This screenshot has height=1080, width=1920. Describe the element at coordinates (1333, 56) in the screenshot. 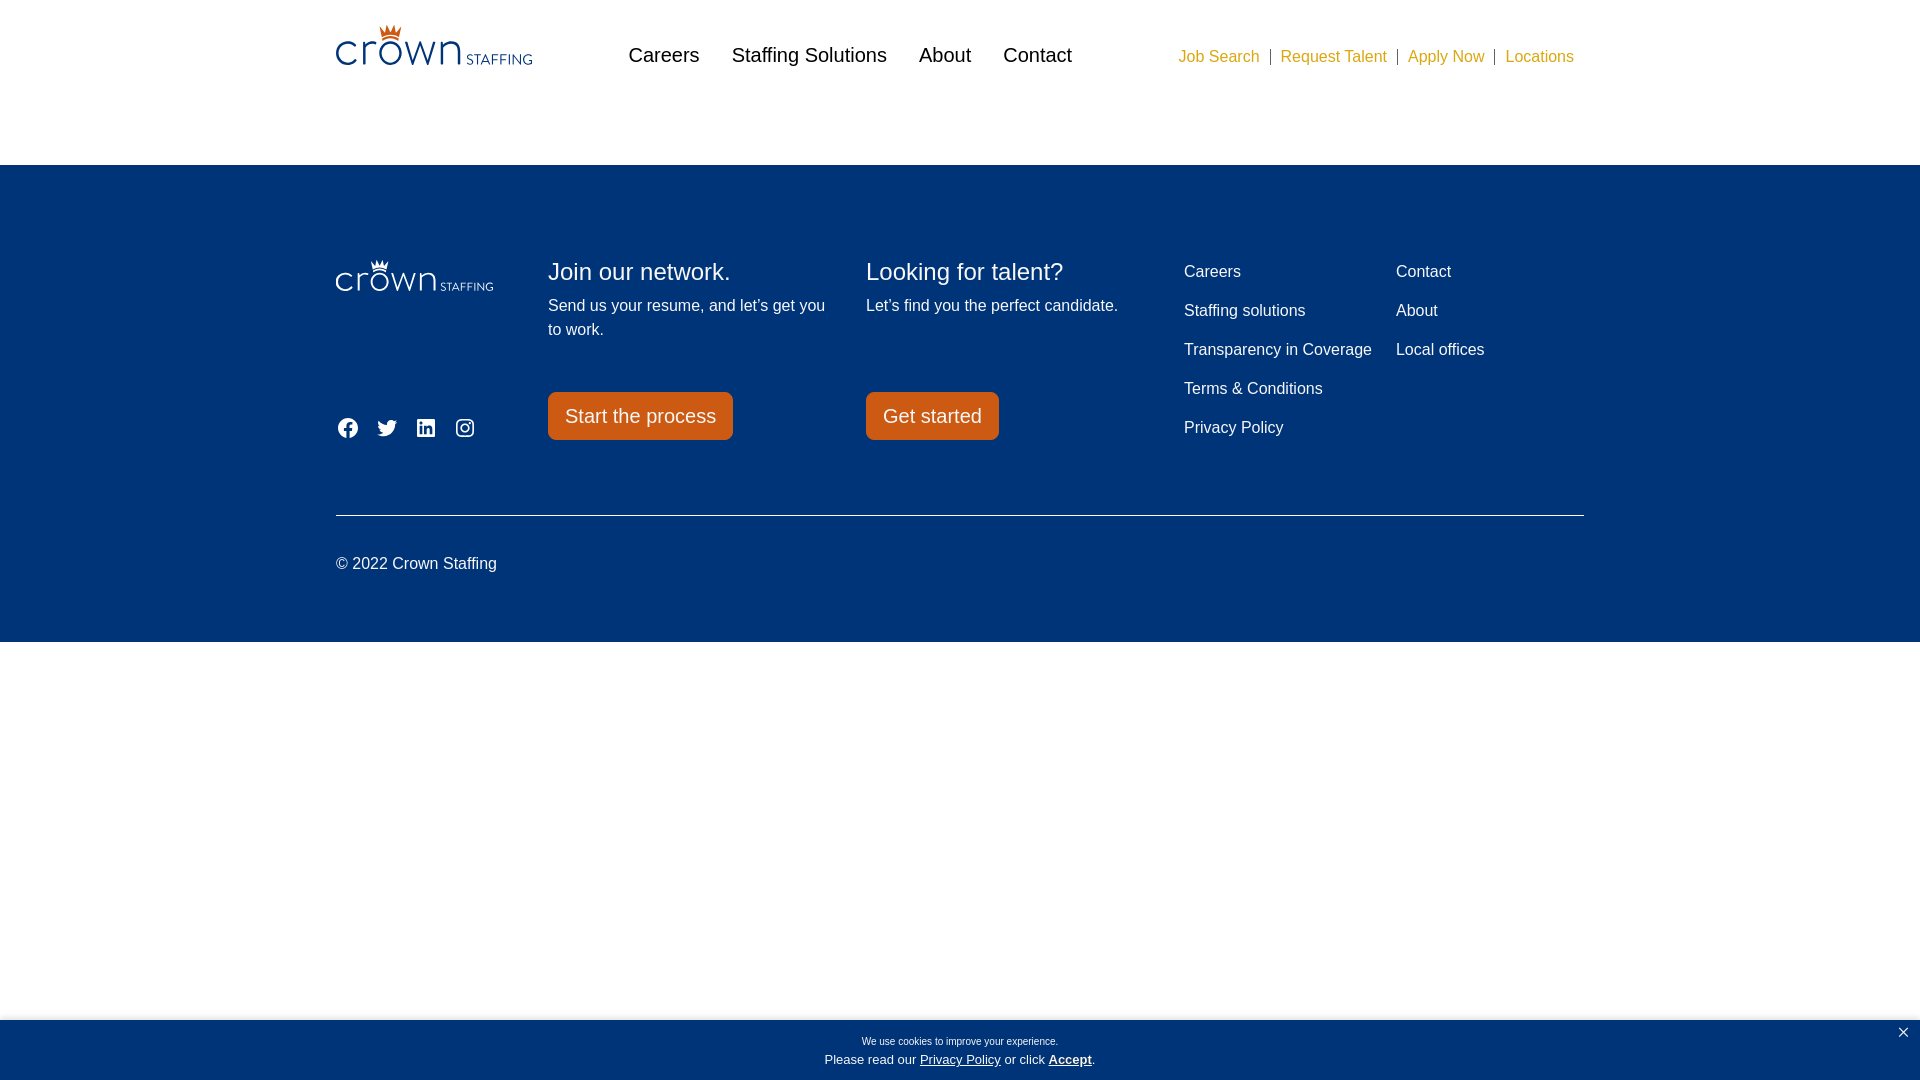

I see `Request Talent` at that location.